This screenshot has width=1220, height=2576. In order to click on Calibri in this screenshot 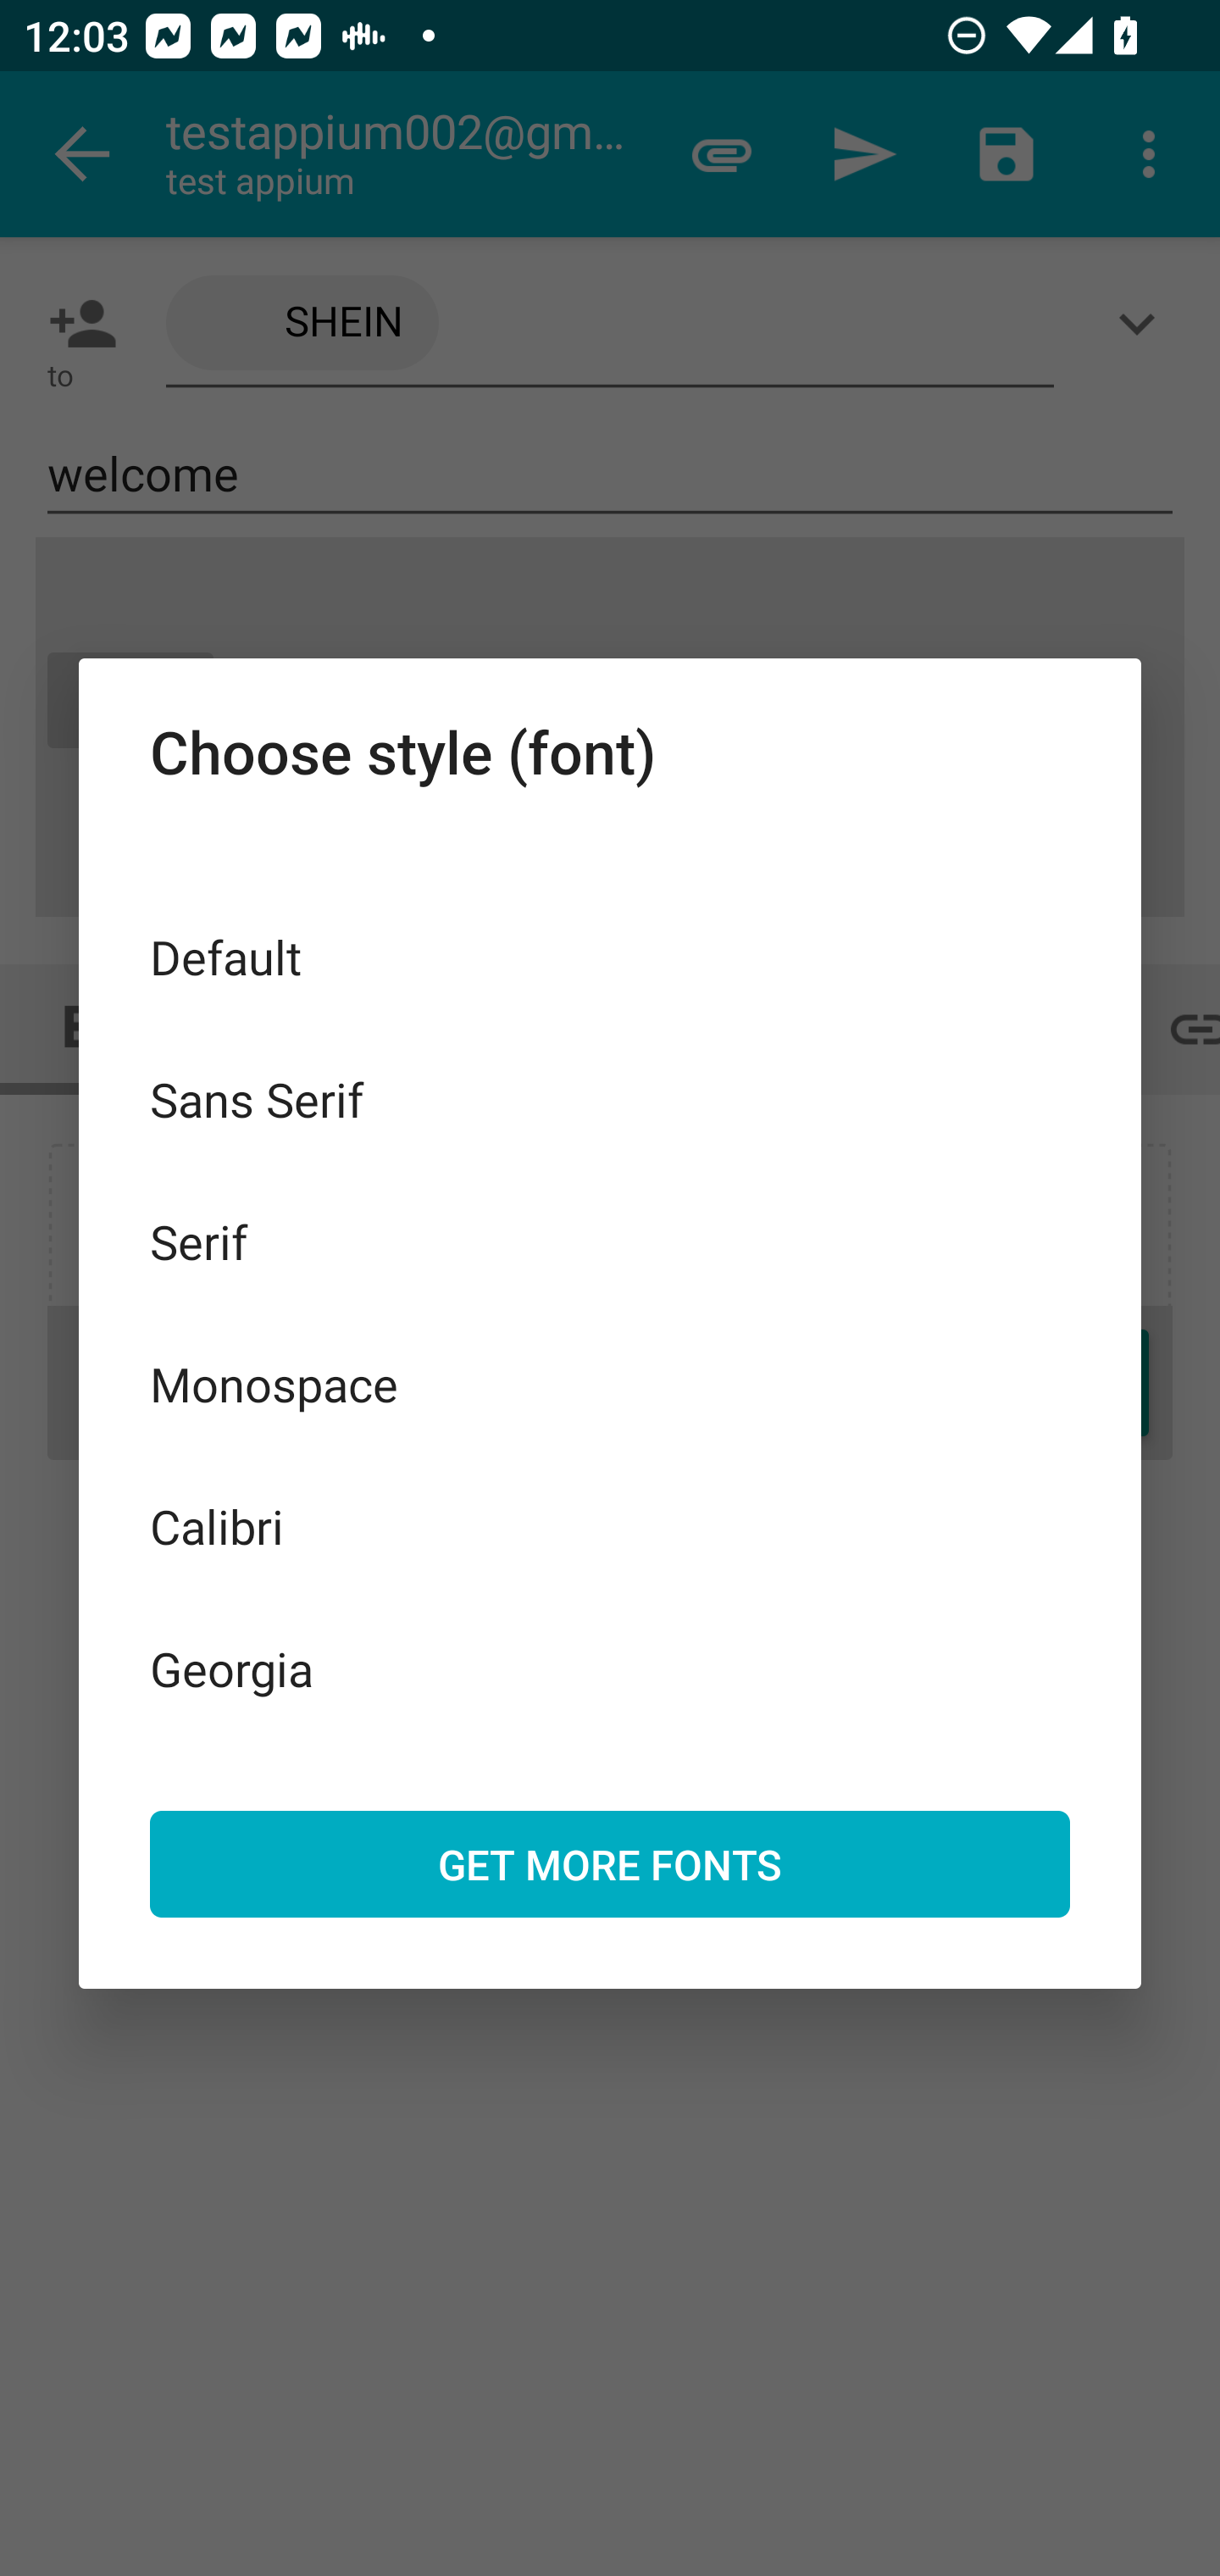, I will do `click(610, 1525)`.